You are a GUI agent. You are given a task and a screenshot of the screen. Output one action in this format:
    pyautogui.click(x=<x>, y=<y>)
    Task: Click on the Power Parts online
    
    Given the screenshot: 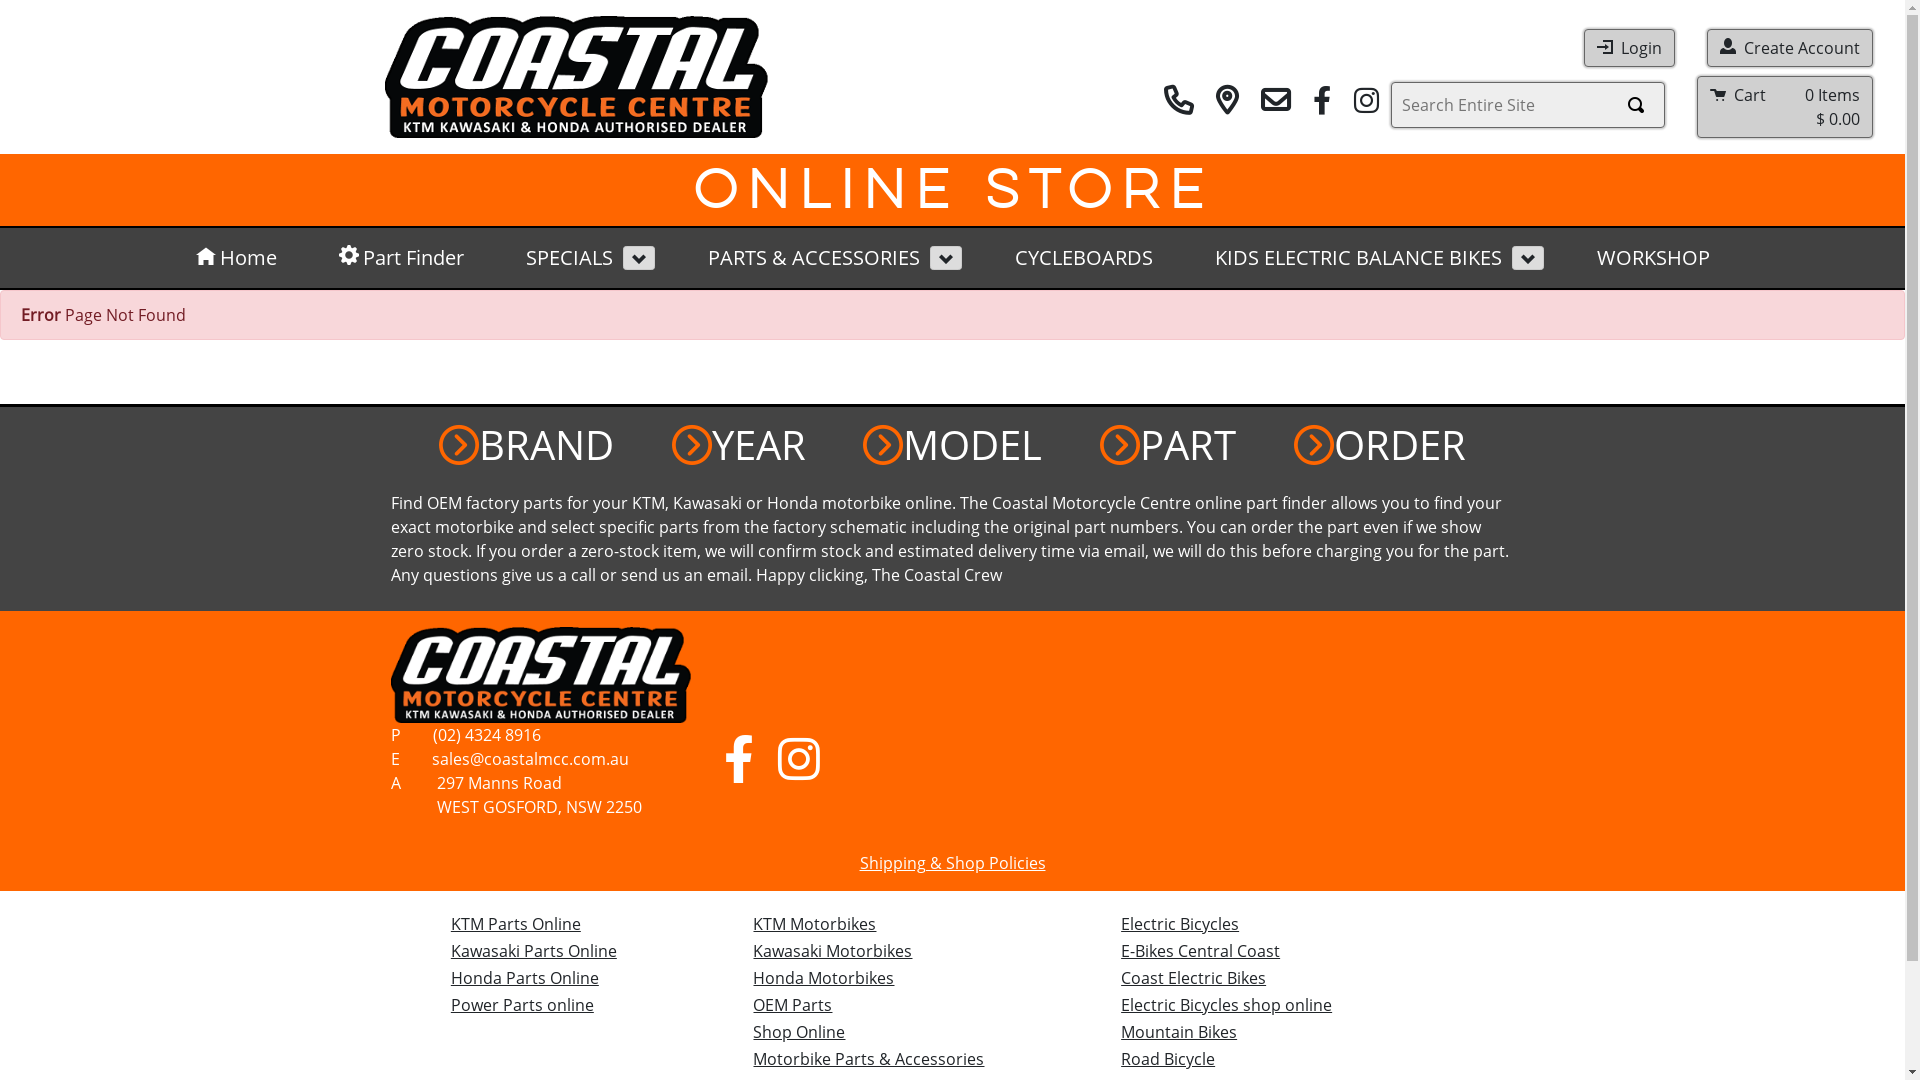 What is the action you would take?
    pyautogui.click(x=522, y=1005)
    